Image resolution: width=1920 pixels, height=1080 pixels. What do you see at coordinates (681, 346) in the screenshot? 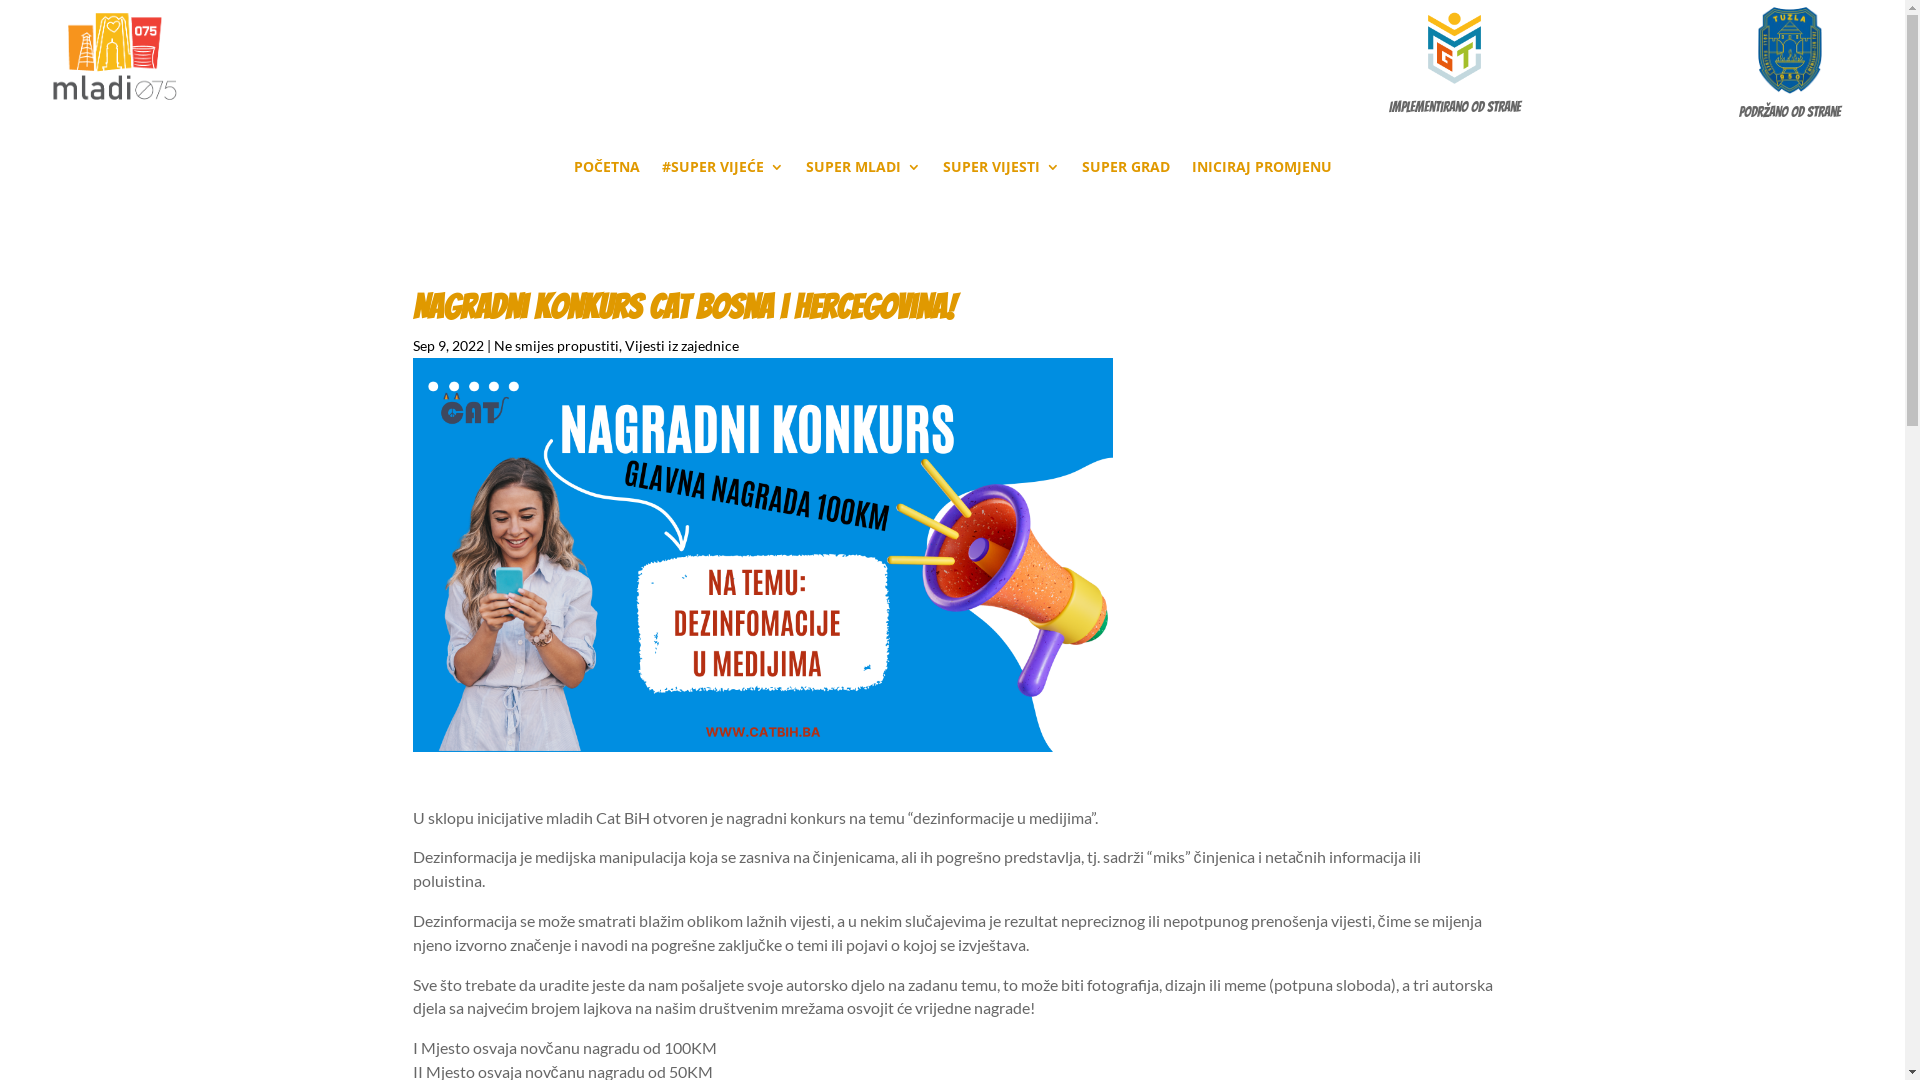
I see `Vijesti iz zajednice` at bounding box center [681, 346].